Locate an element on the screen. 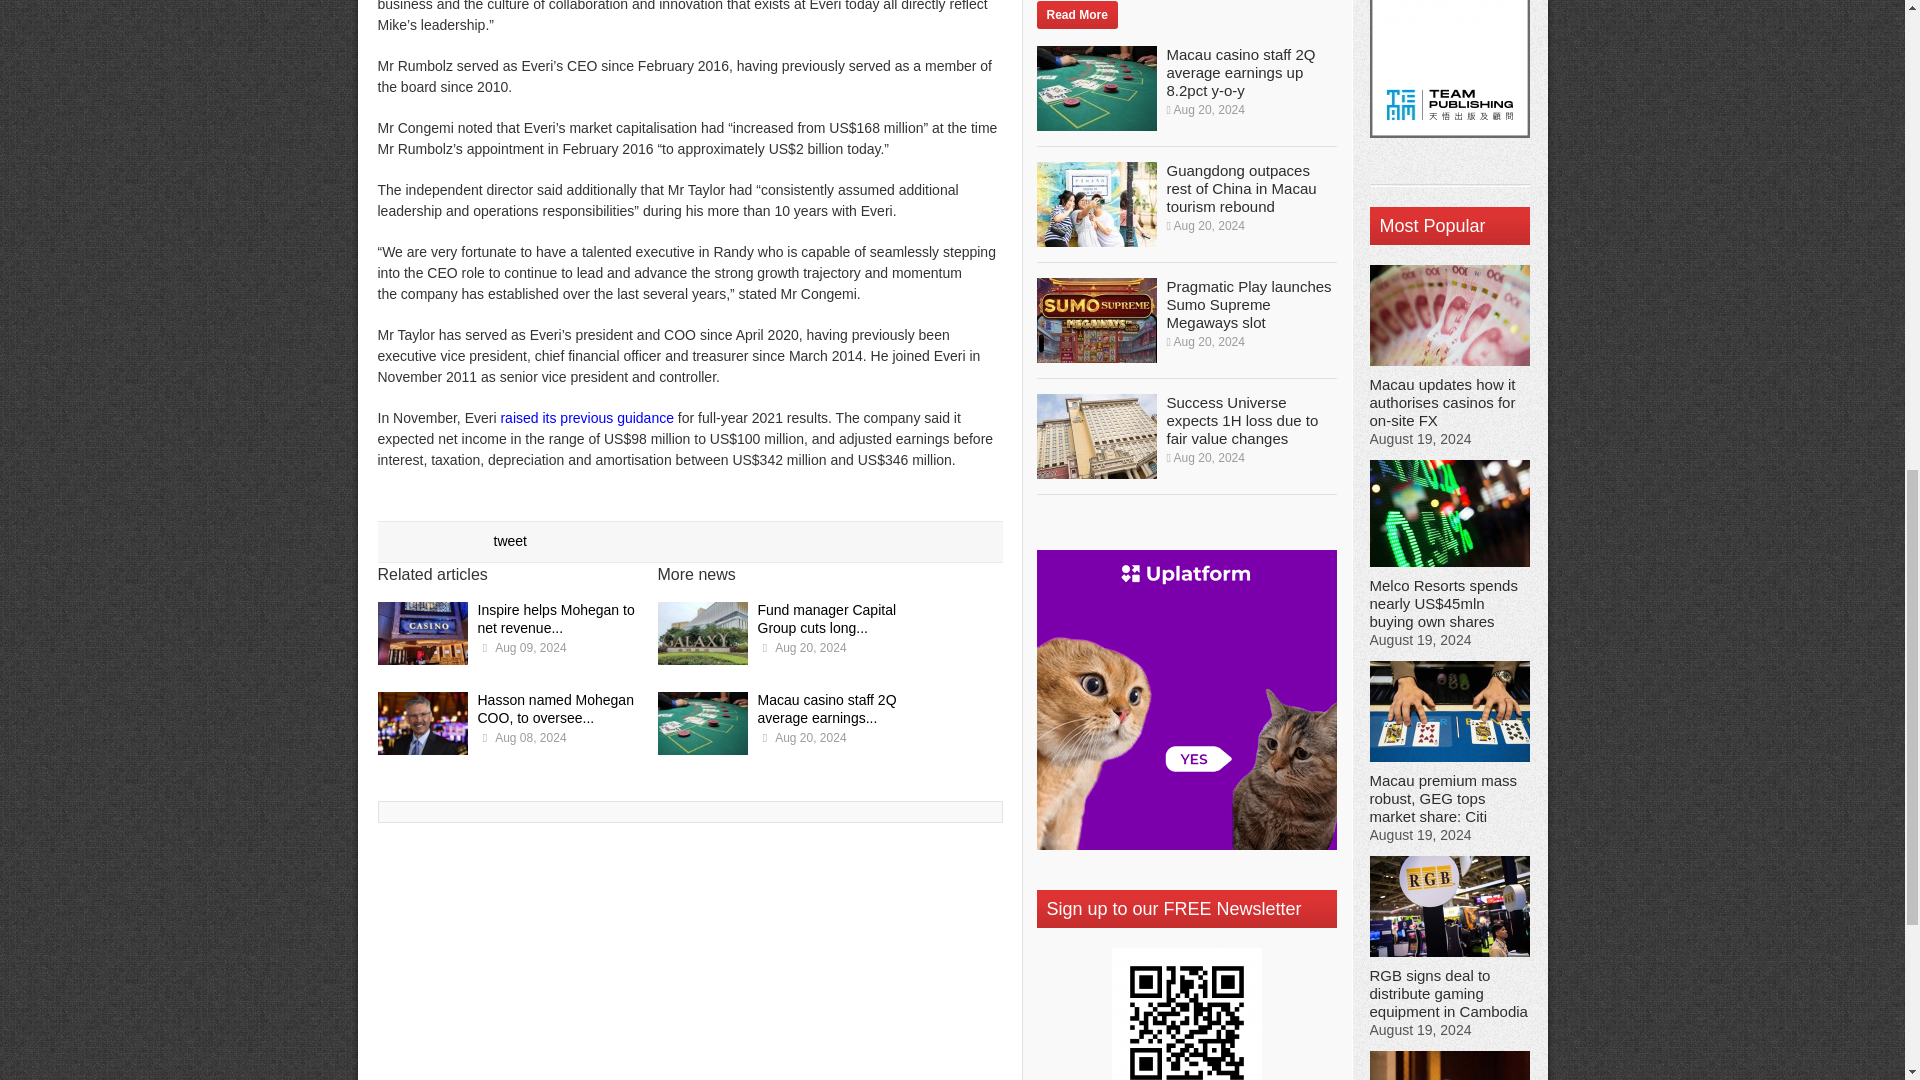 This screenshot has width=1920, height=1080. Inspire helps Mohegan to net revenue record in fiscal 3Q is located at coordinates (423, 636).